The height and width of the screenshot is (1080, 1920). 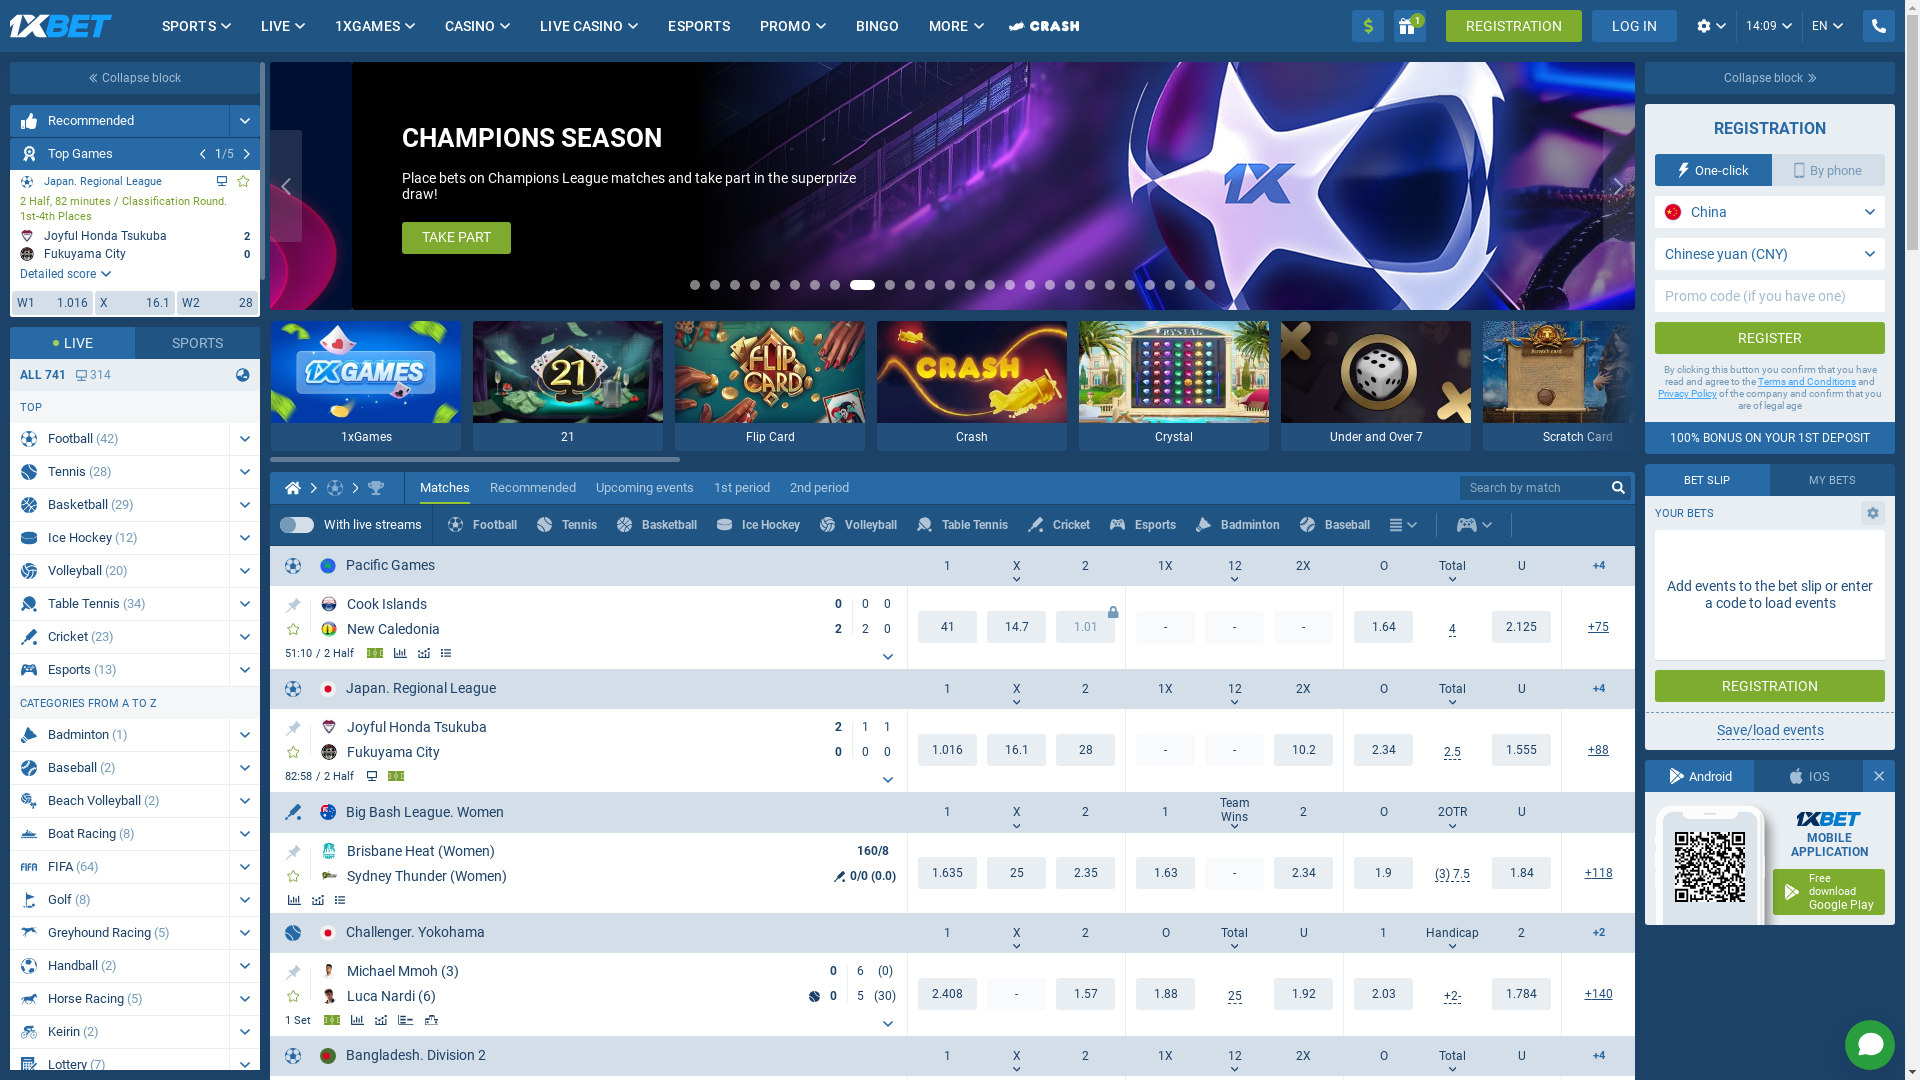 I want to click on -, so click(x=1234, y=750).